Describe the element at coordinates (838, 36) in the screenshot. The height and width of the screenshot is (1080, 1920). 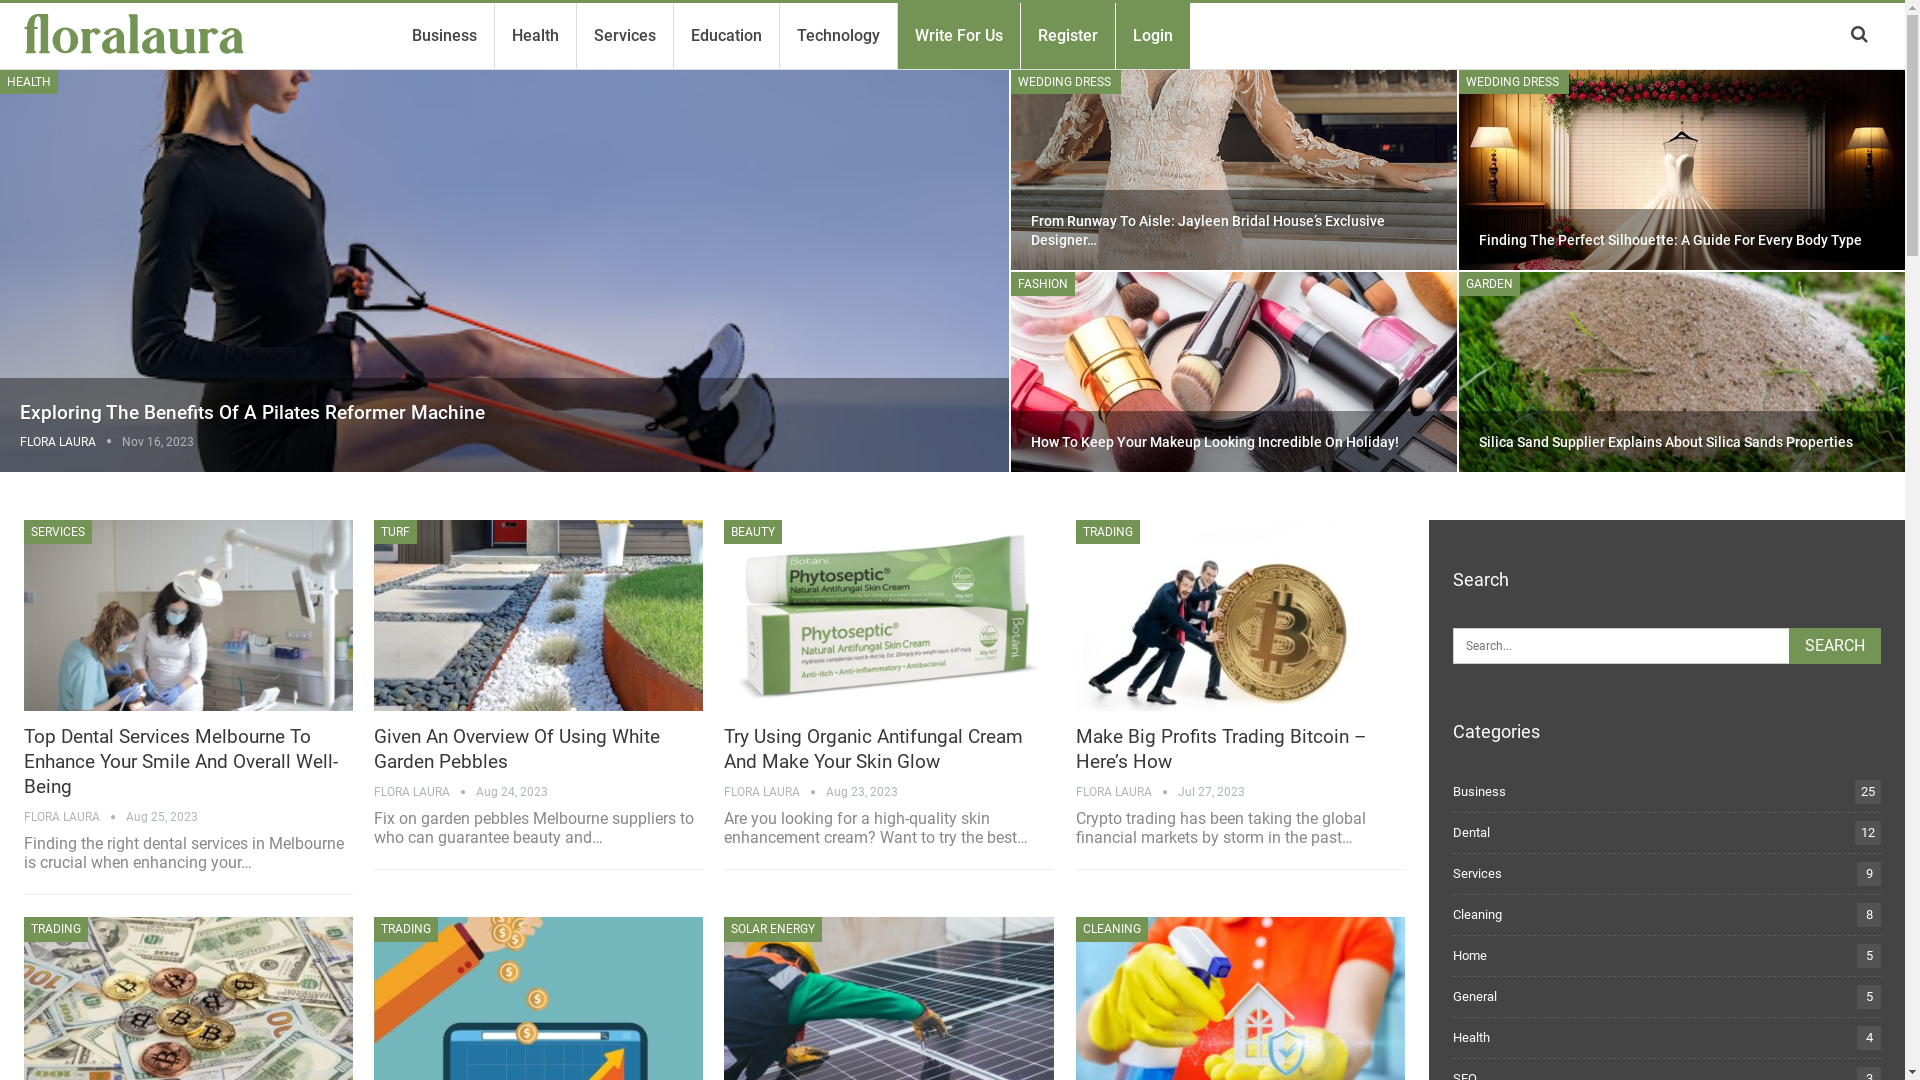
I see `Technology` at that location.